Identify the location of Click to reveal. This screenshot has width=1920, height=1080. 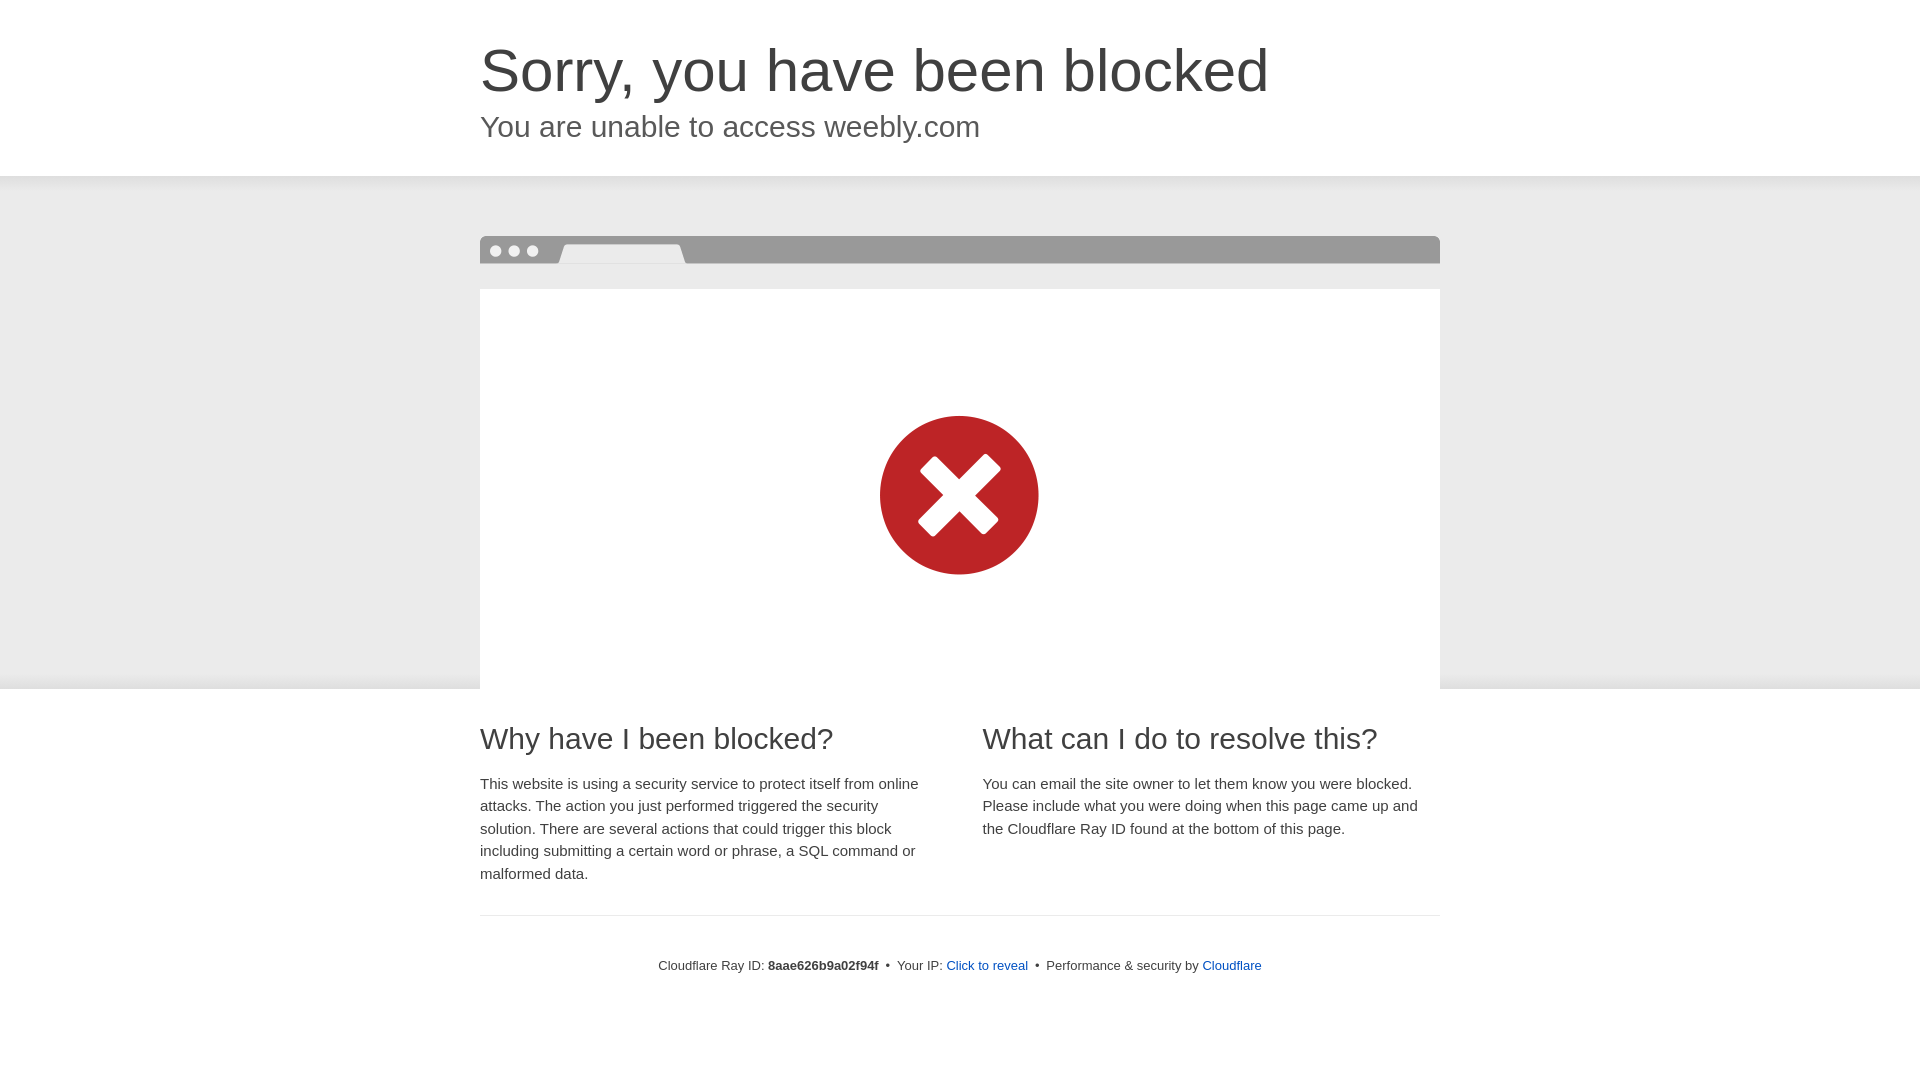
(986, 966).